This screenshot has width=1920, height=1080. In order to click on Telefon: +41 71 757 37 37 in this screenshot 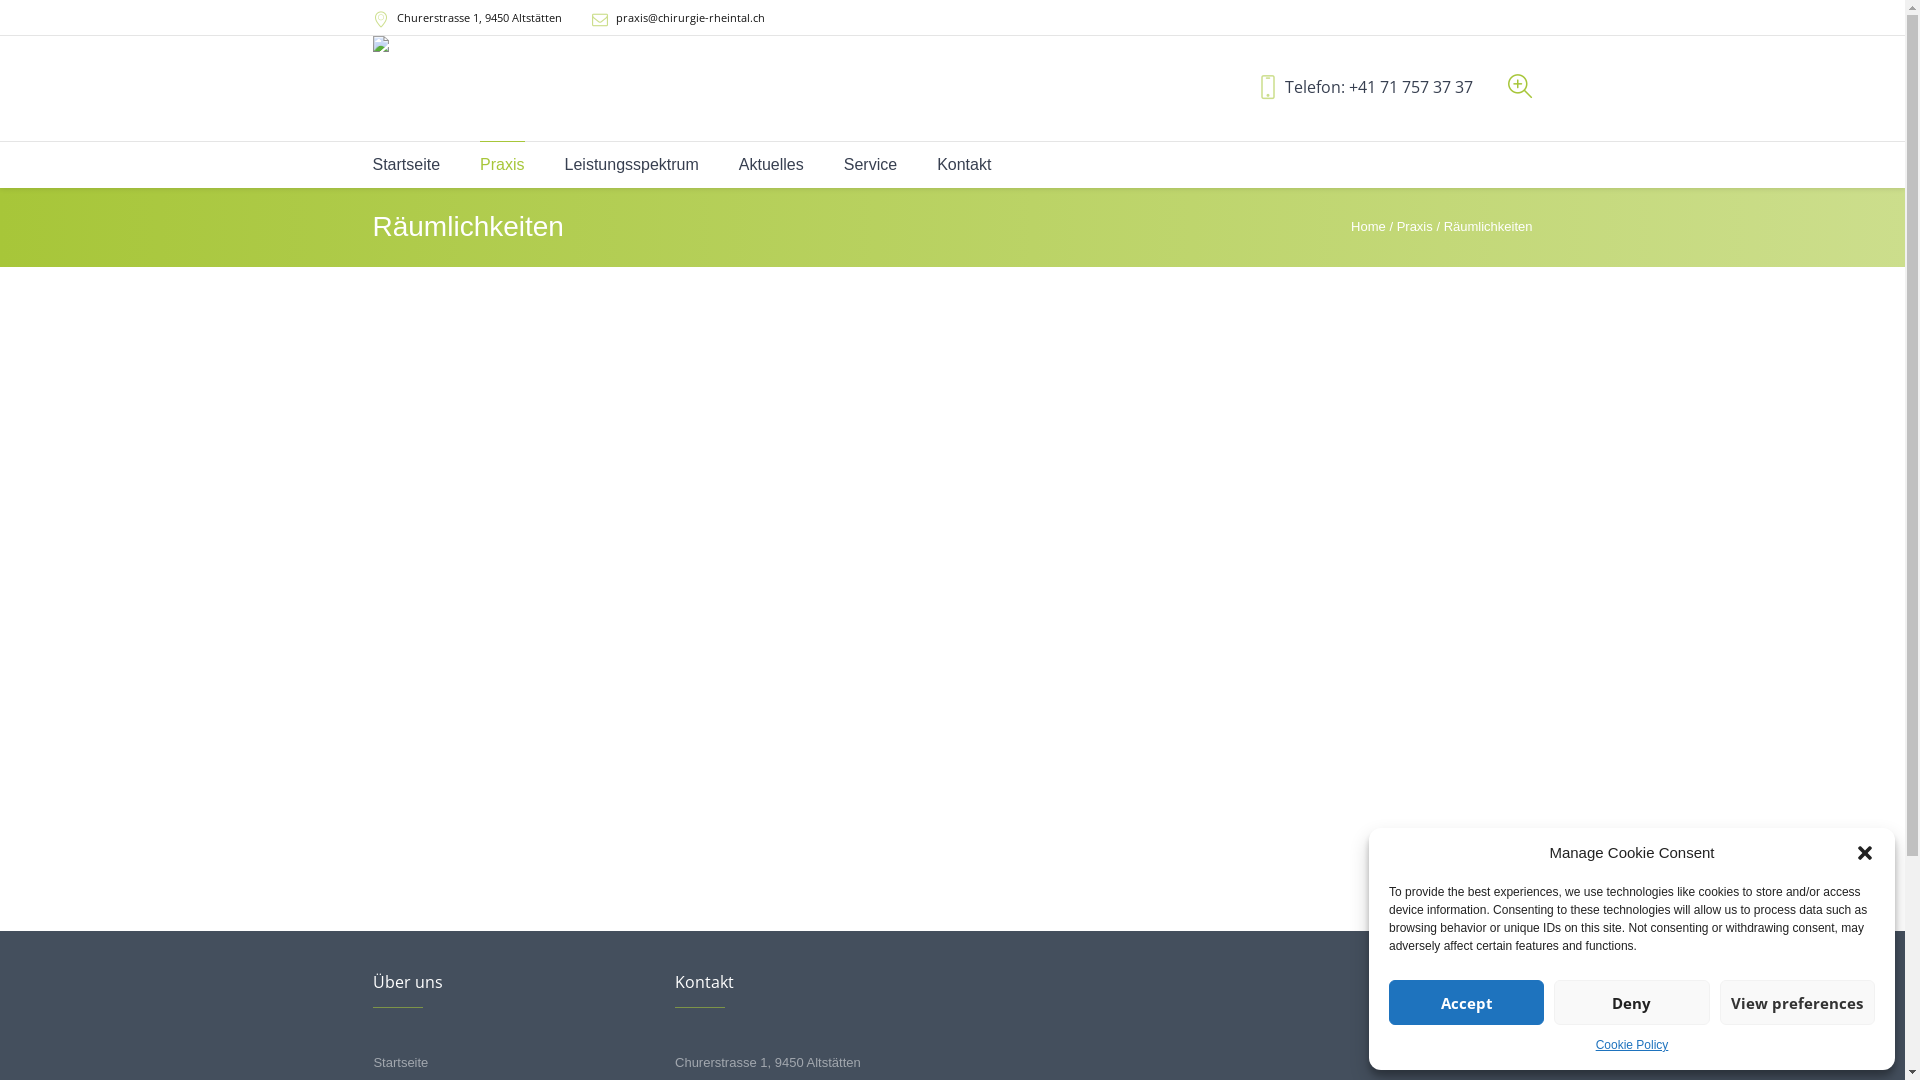, I will do `click(1378, 87)`.